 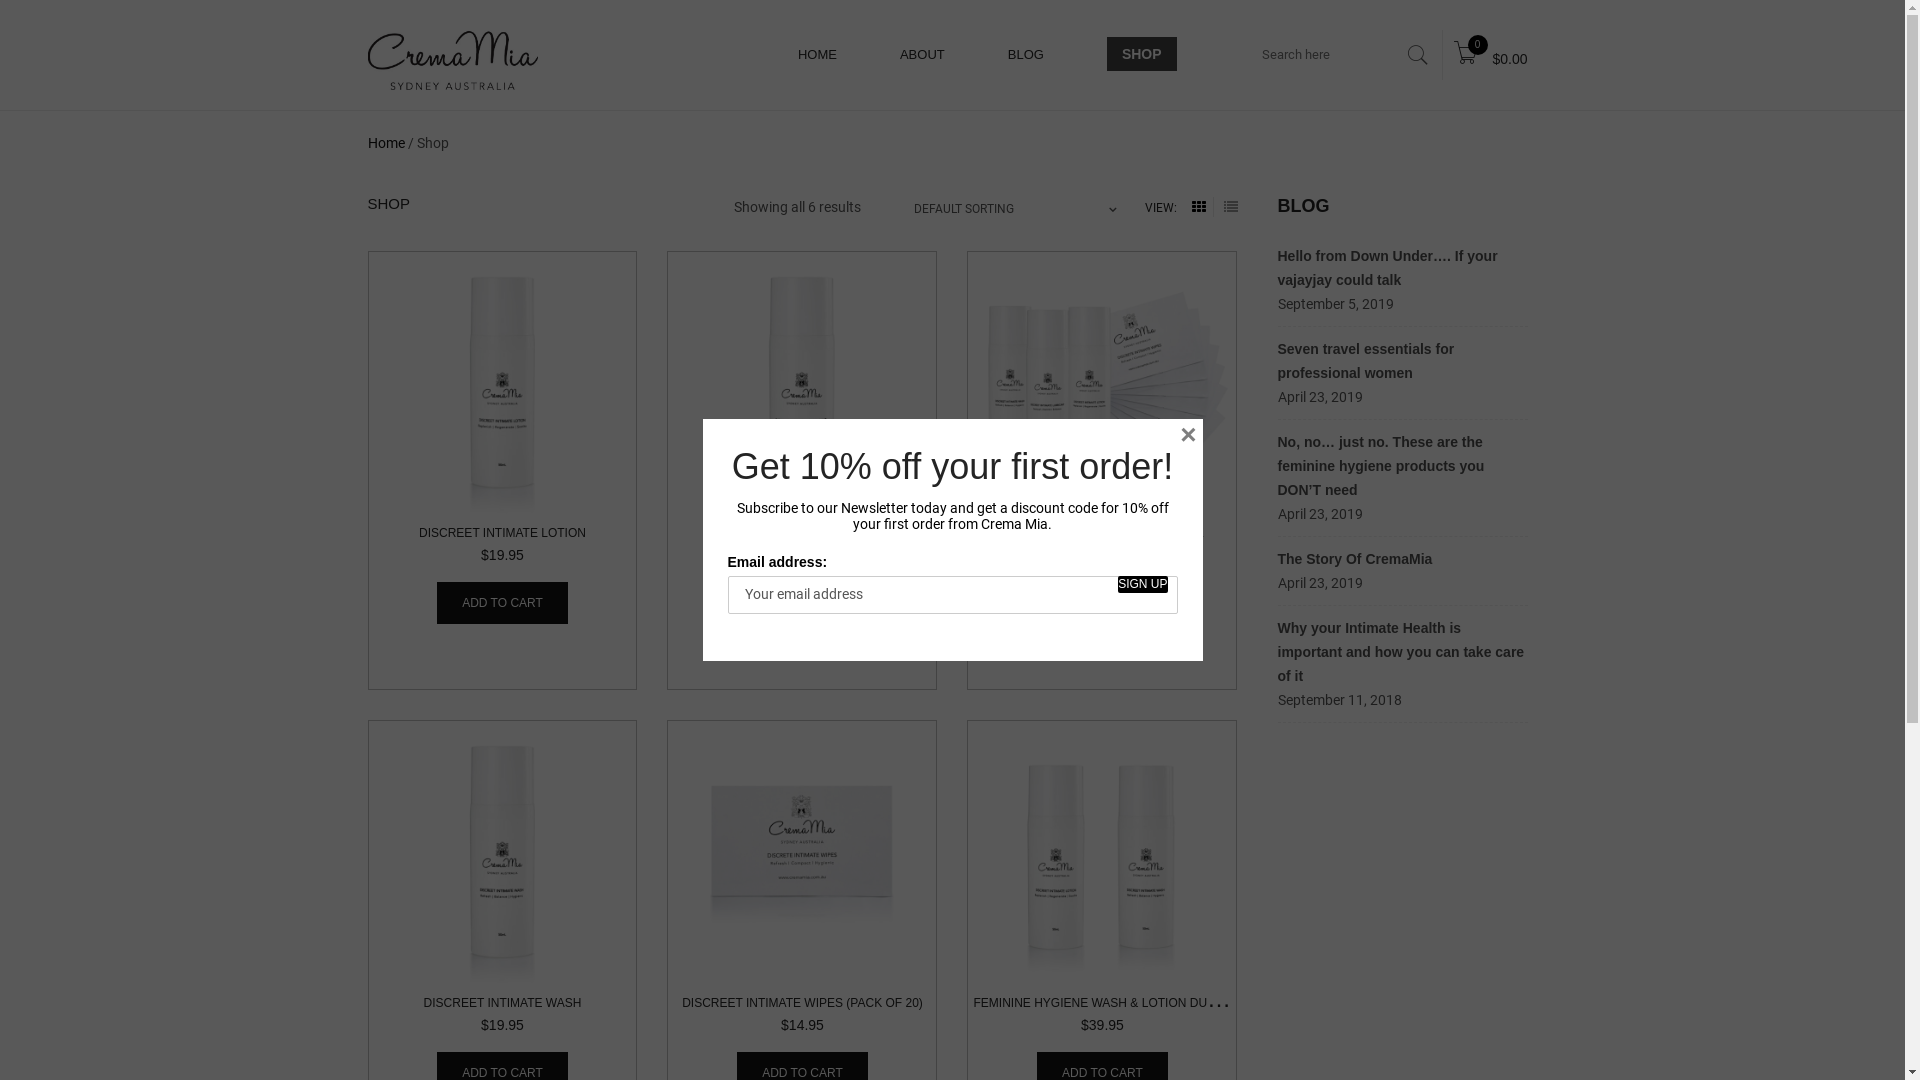 I want to click on The Story Of CremaMia, so click(x=1356, y=559).